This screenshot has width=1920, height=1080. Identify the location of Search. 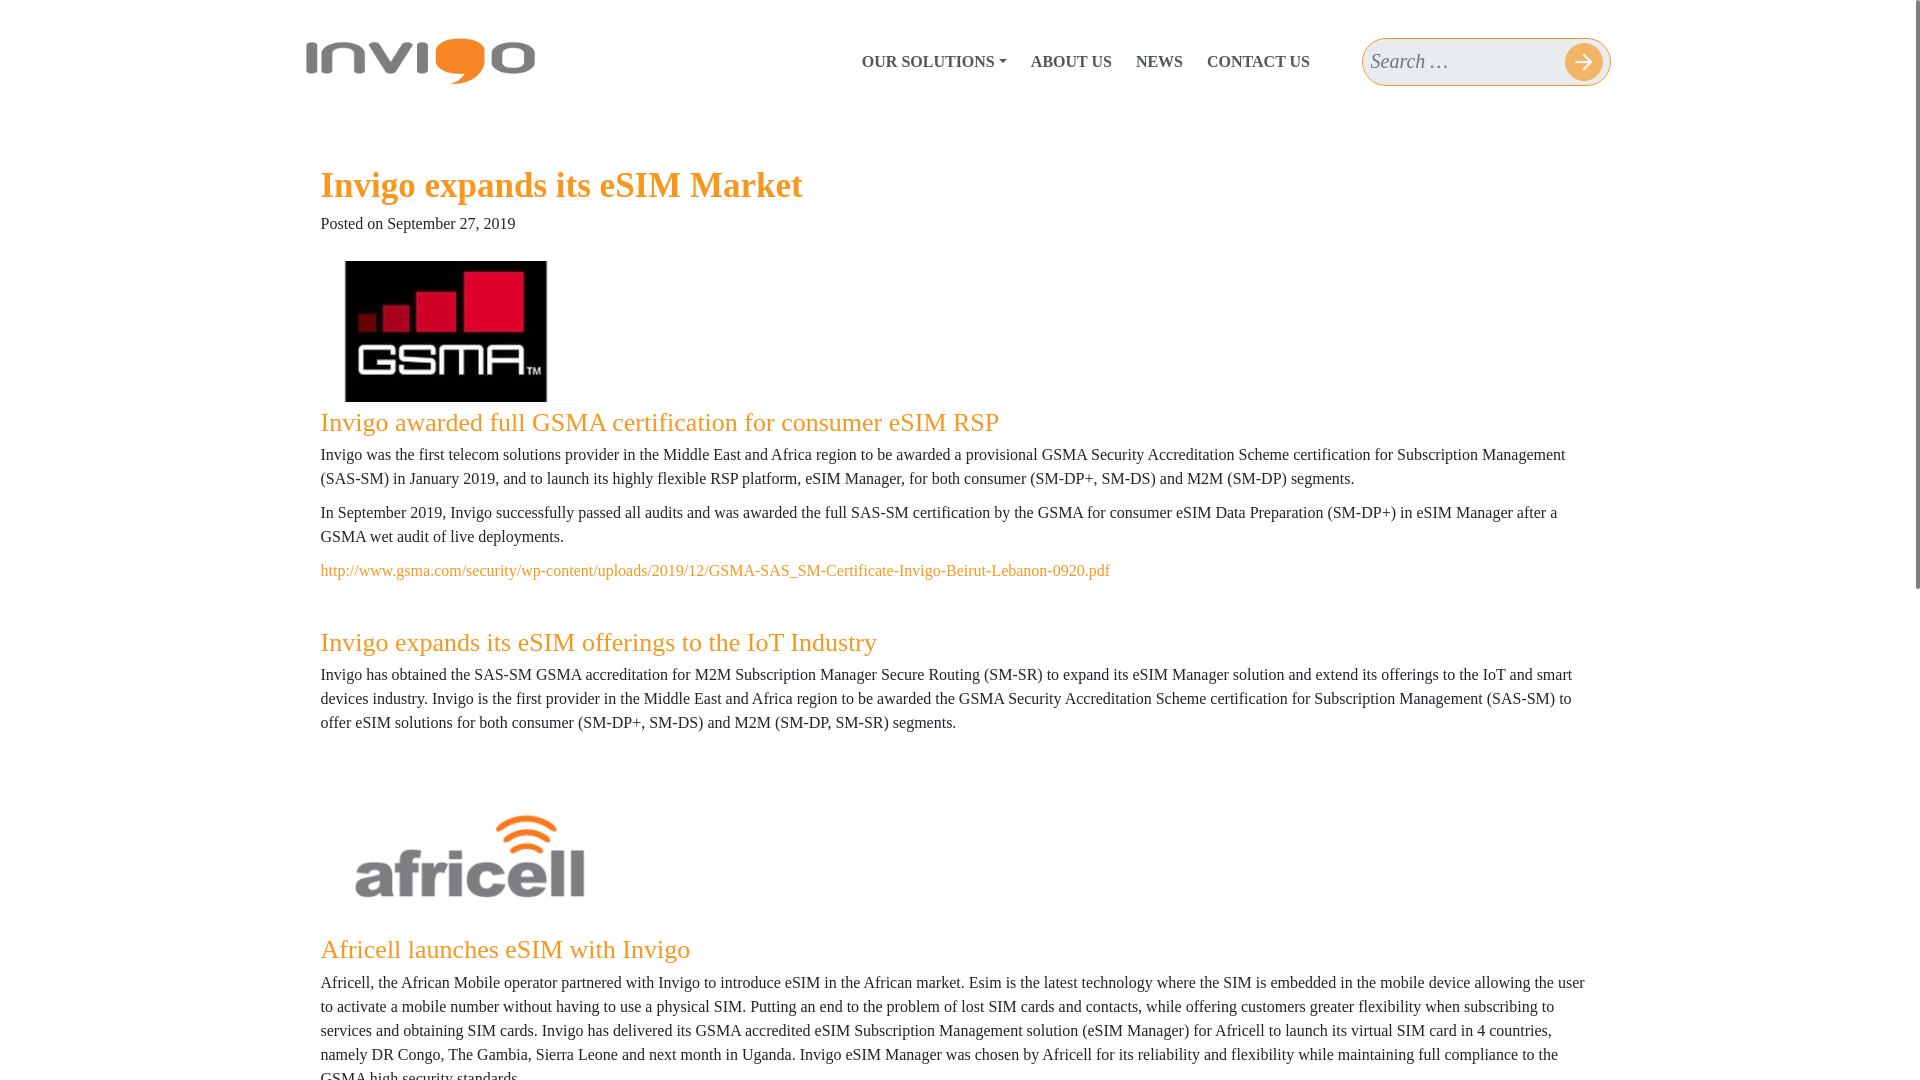
(1582, 62).